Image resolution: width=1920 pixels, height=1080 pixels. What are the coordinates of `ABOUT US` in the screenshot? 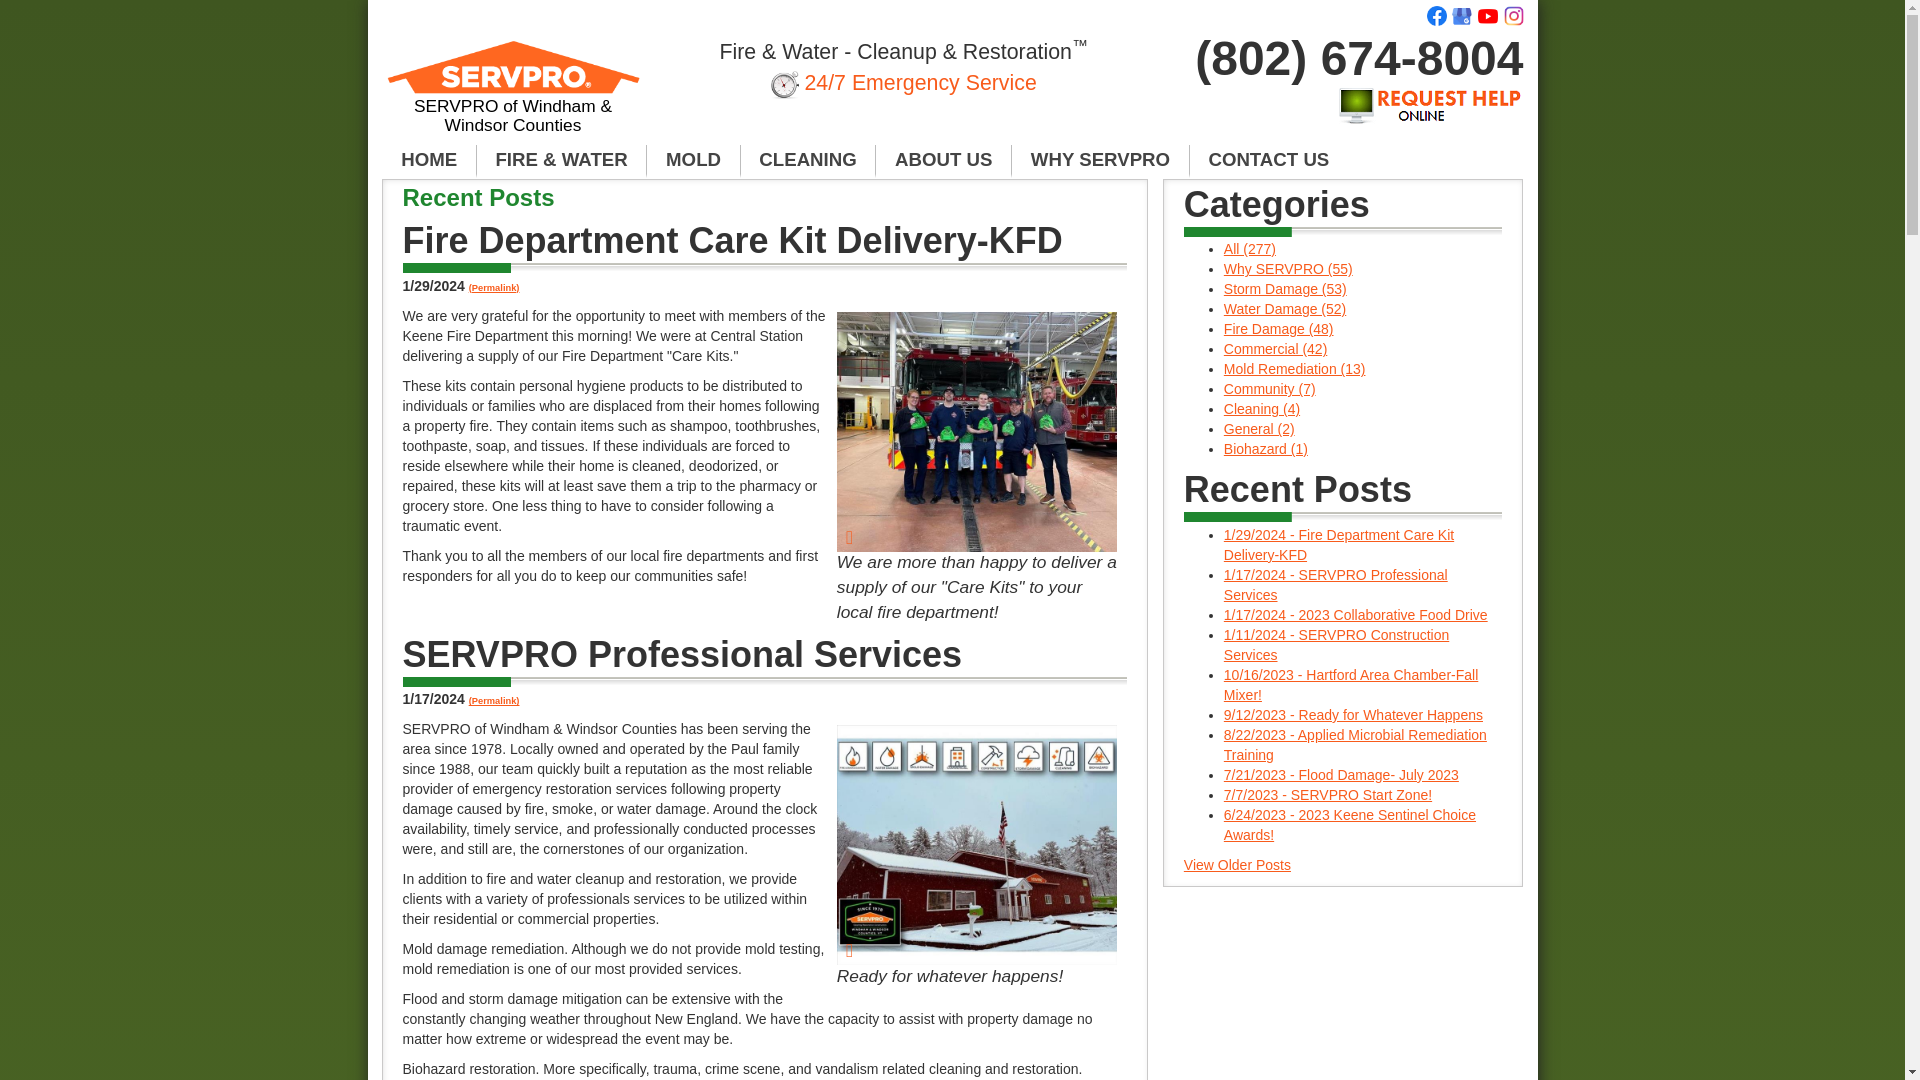 It's located at (943, 160).